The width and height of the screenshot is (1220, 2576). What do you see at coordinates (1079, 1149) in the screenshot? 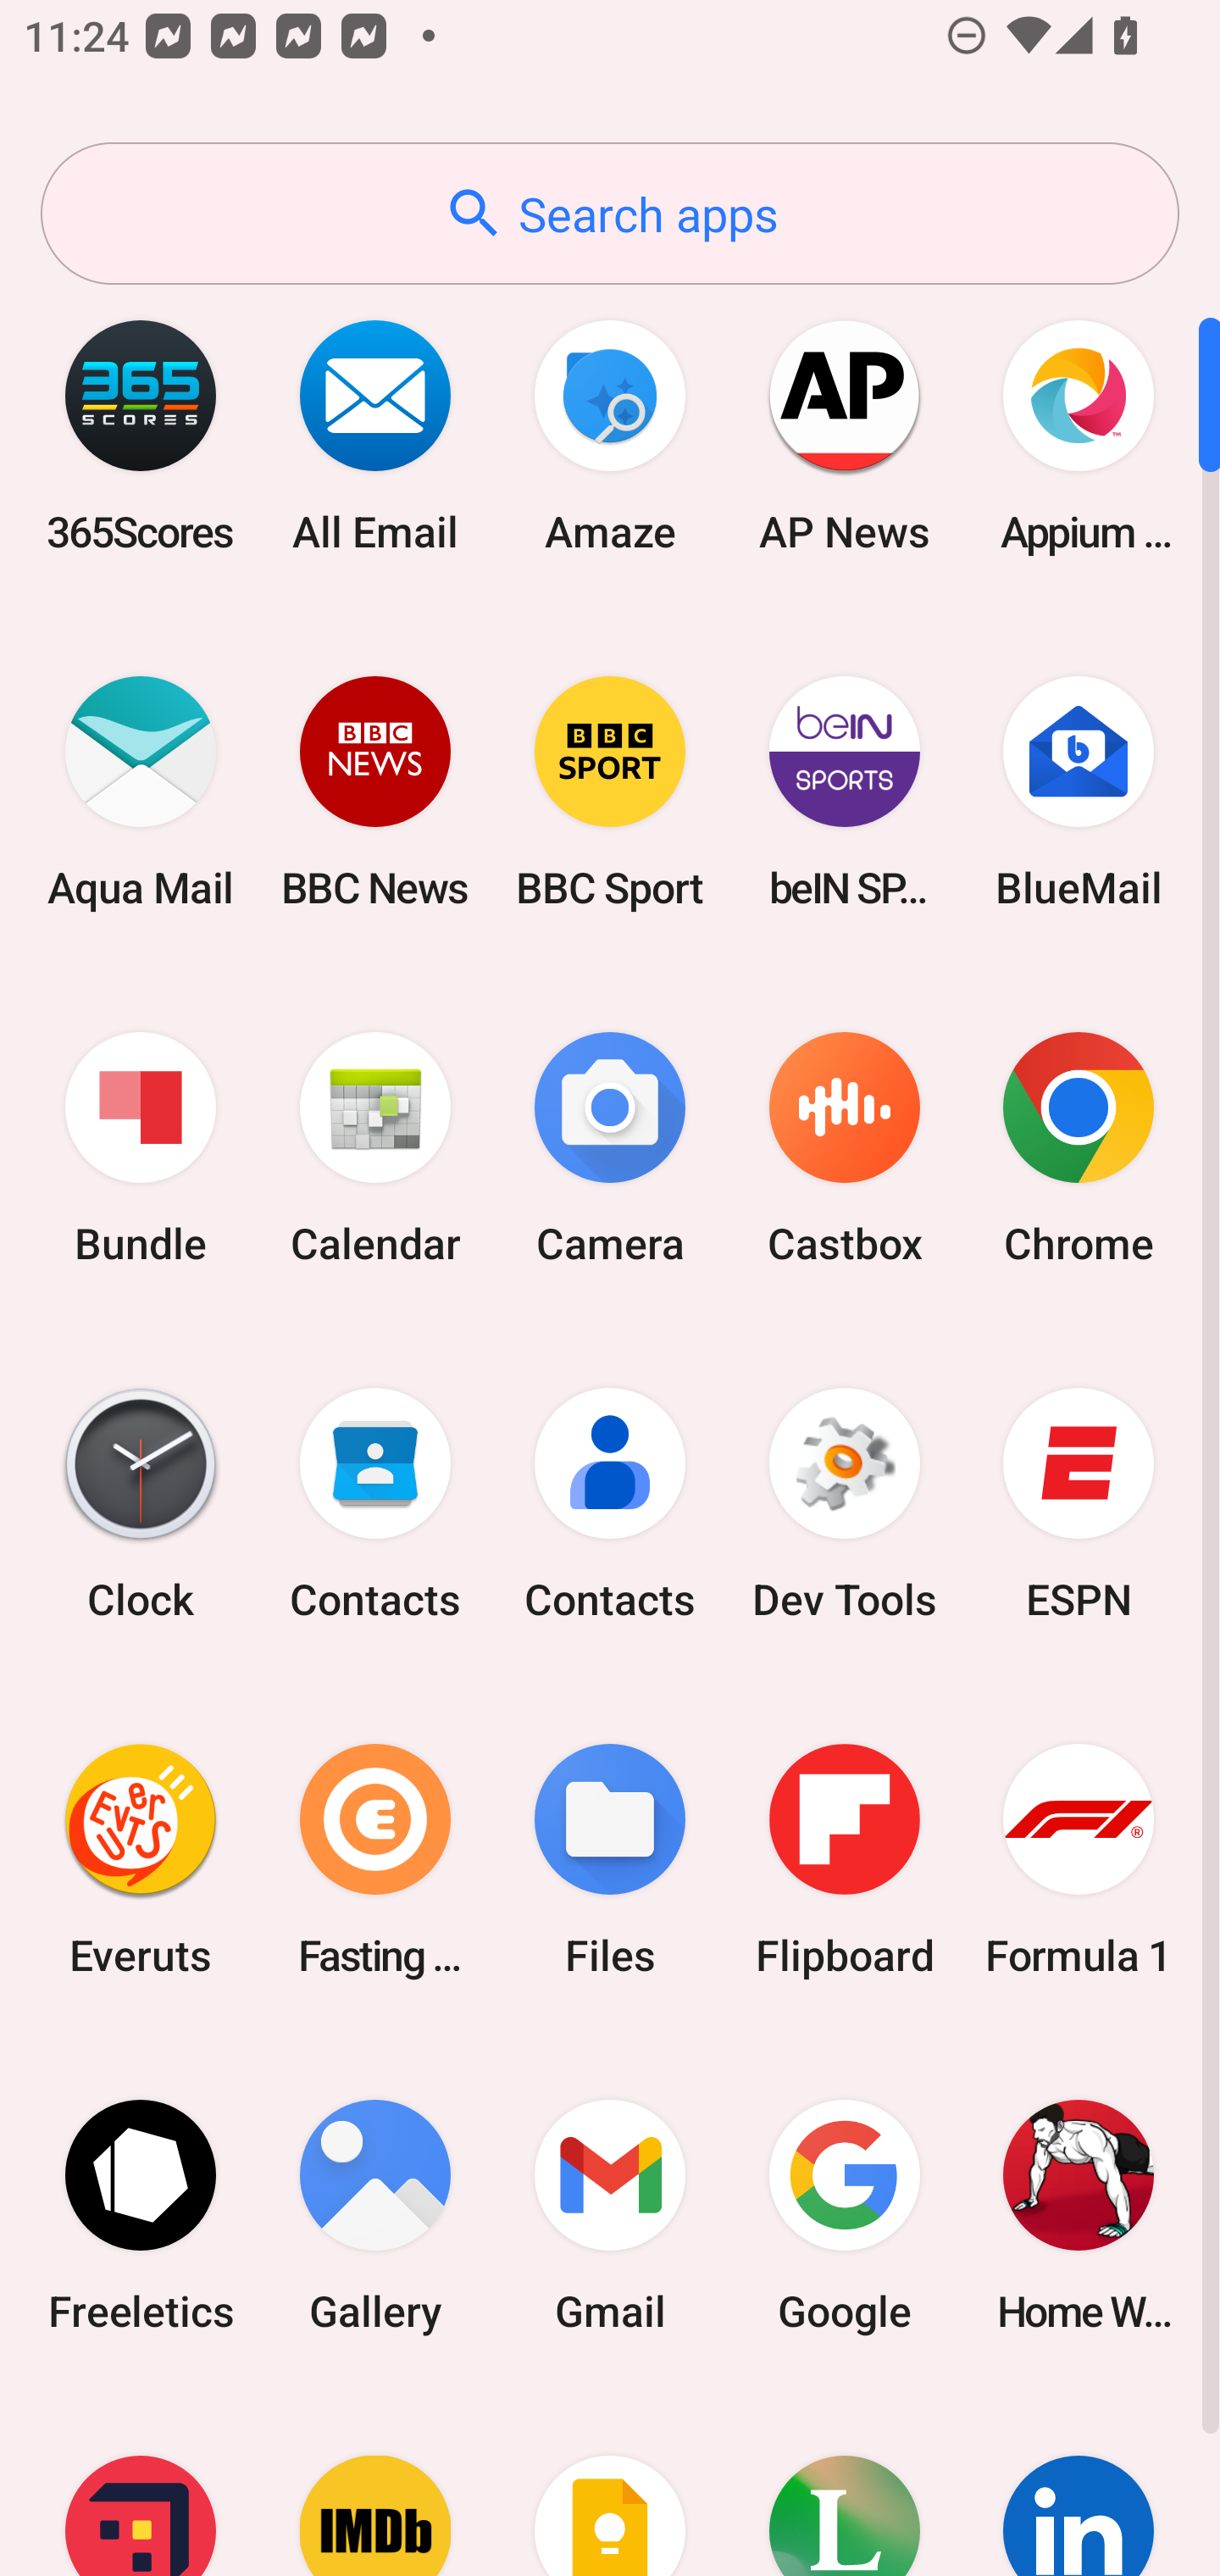
I see `Chrome` at bounding box center [1079, 1149].